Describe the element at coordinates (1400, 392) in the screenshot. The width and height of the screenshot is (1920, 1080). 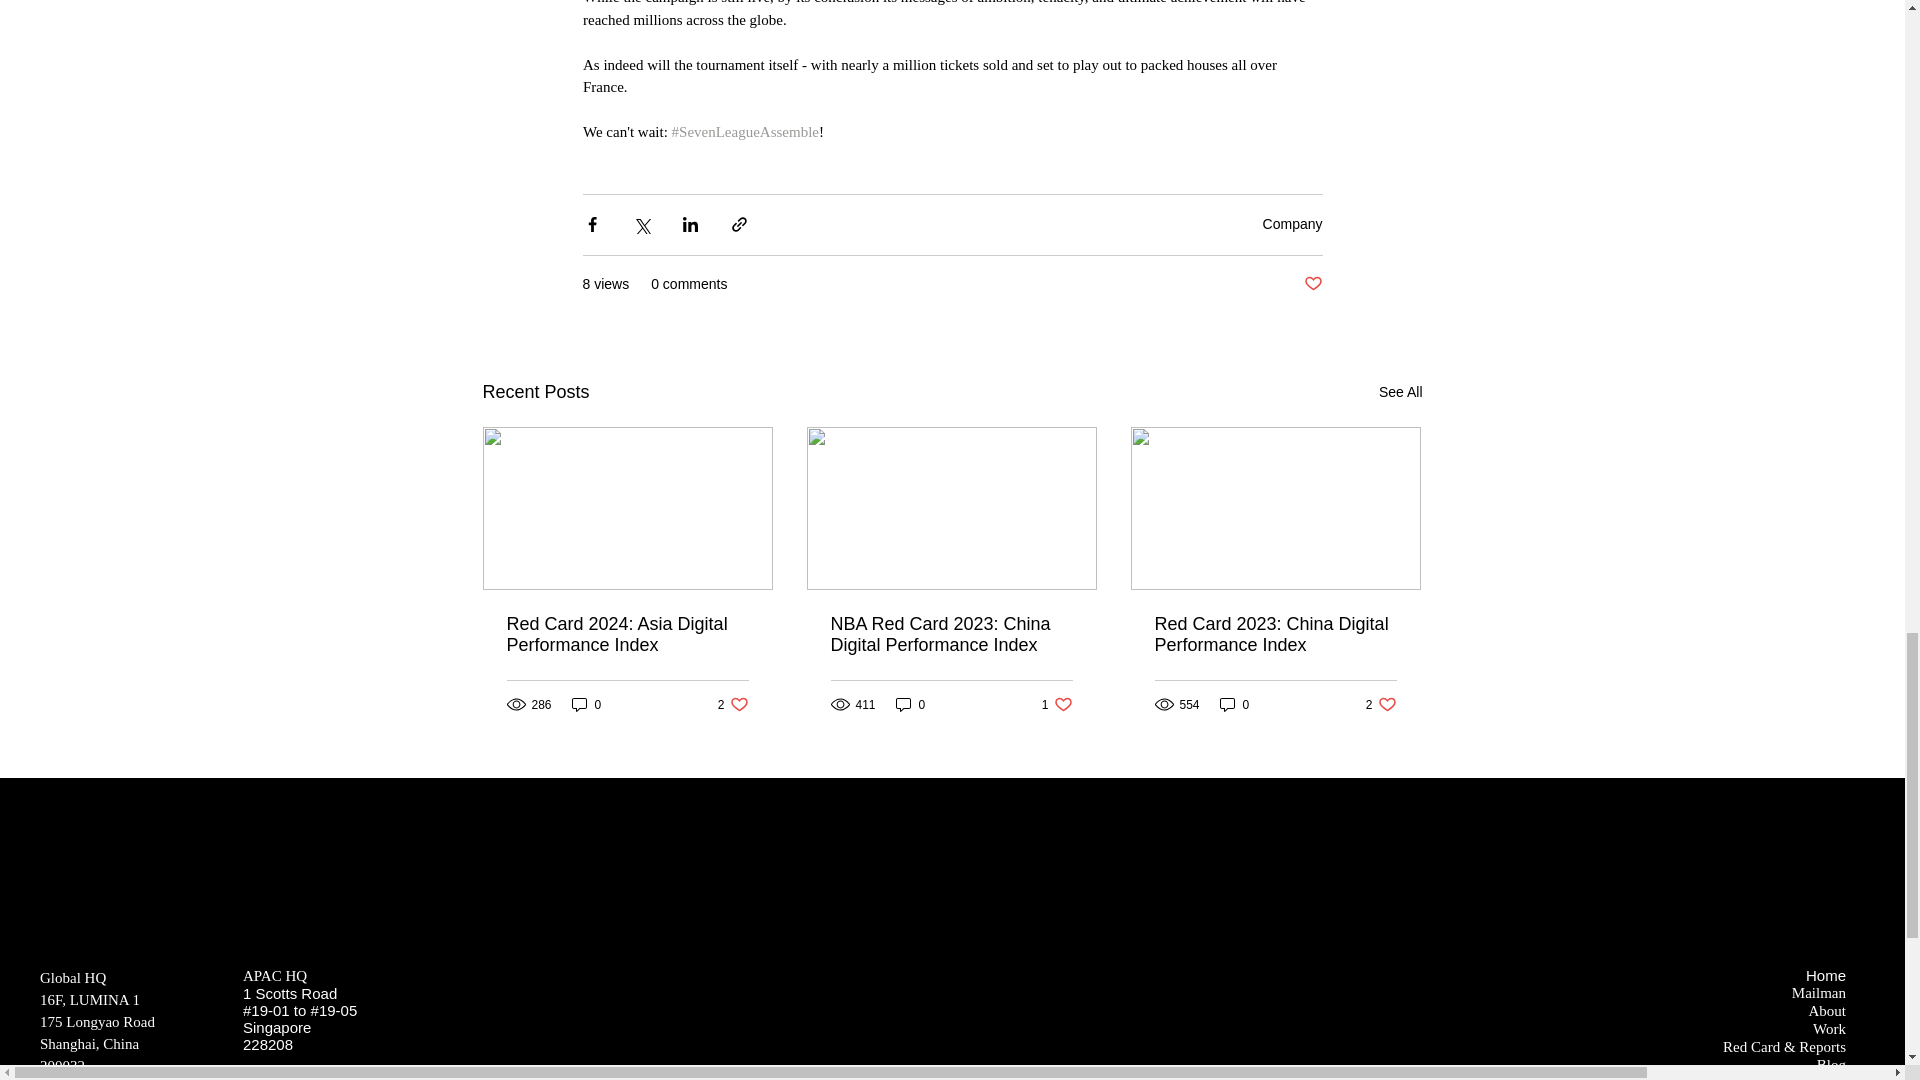
I see `See All` at that location.